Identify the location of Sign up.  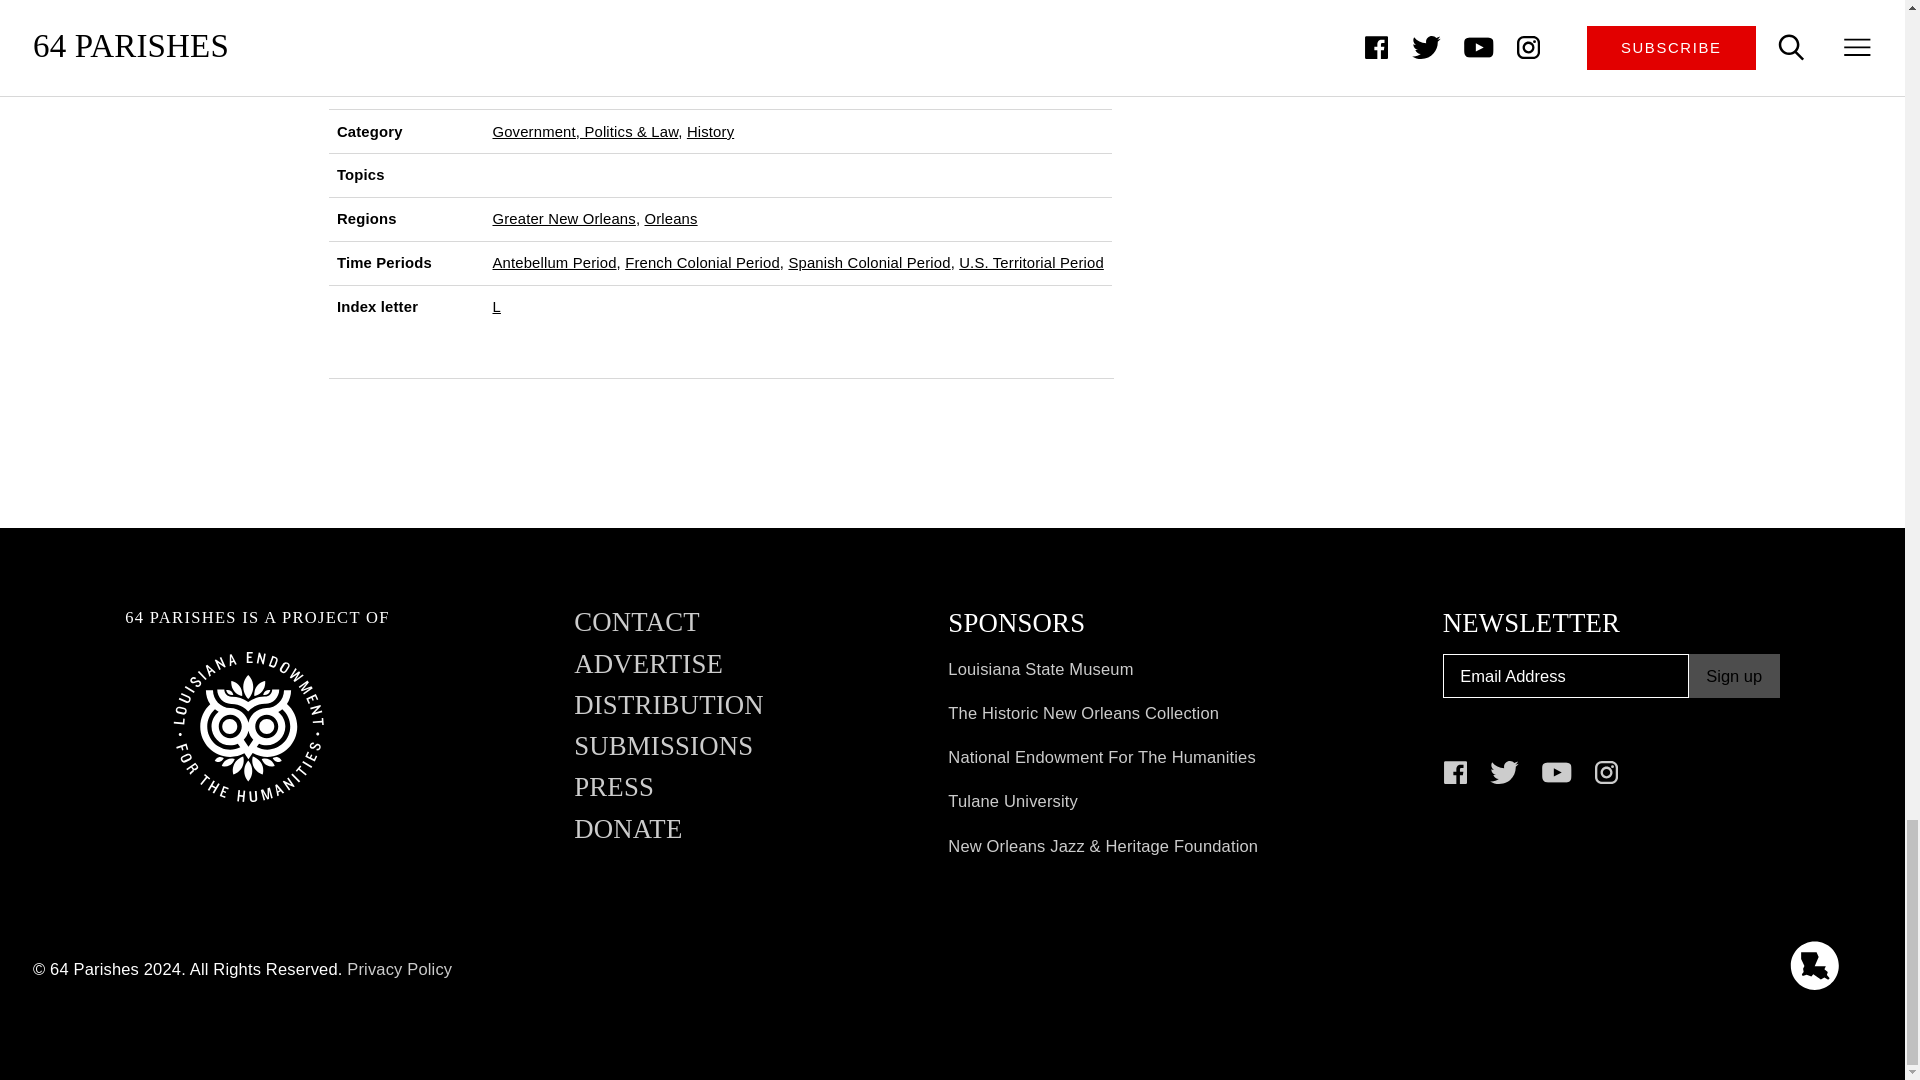
(1734, 676).